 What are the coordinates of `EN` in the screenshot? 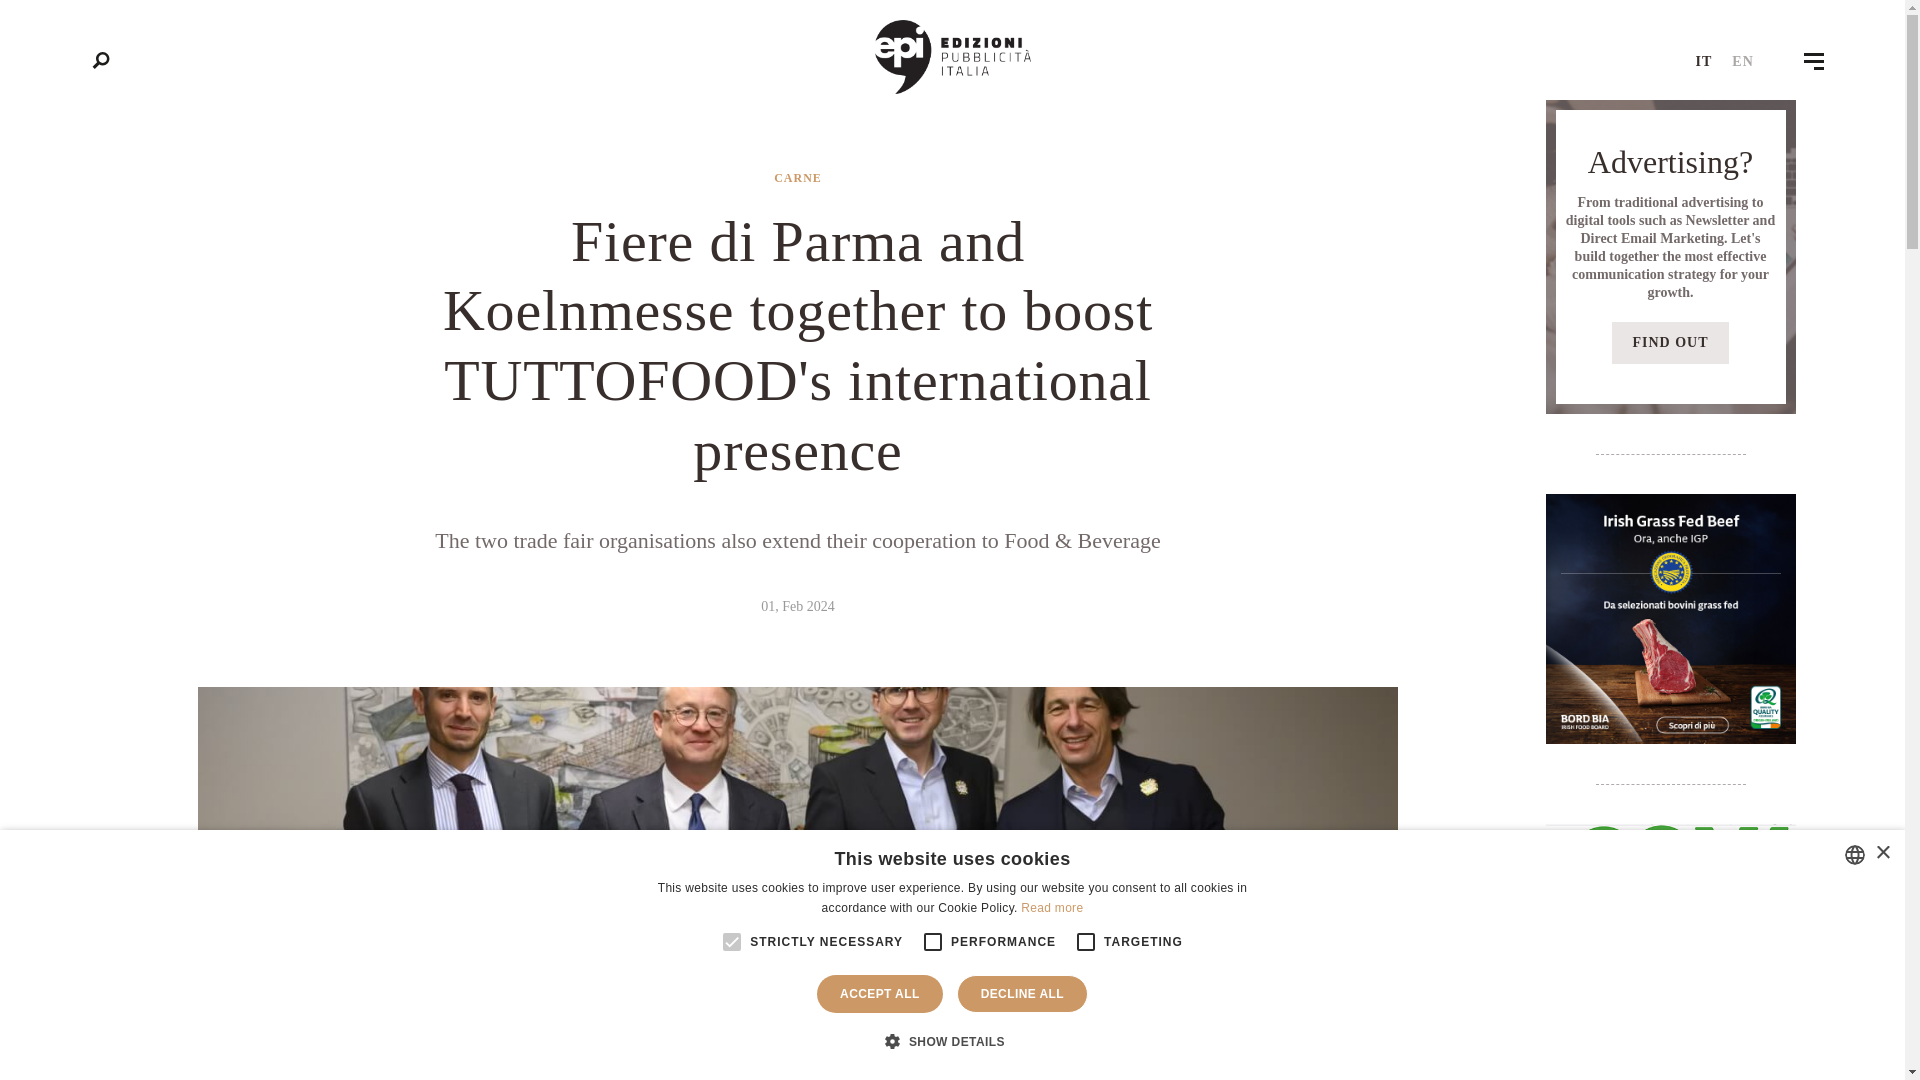 It's located at (1742, 62).